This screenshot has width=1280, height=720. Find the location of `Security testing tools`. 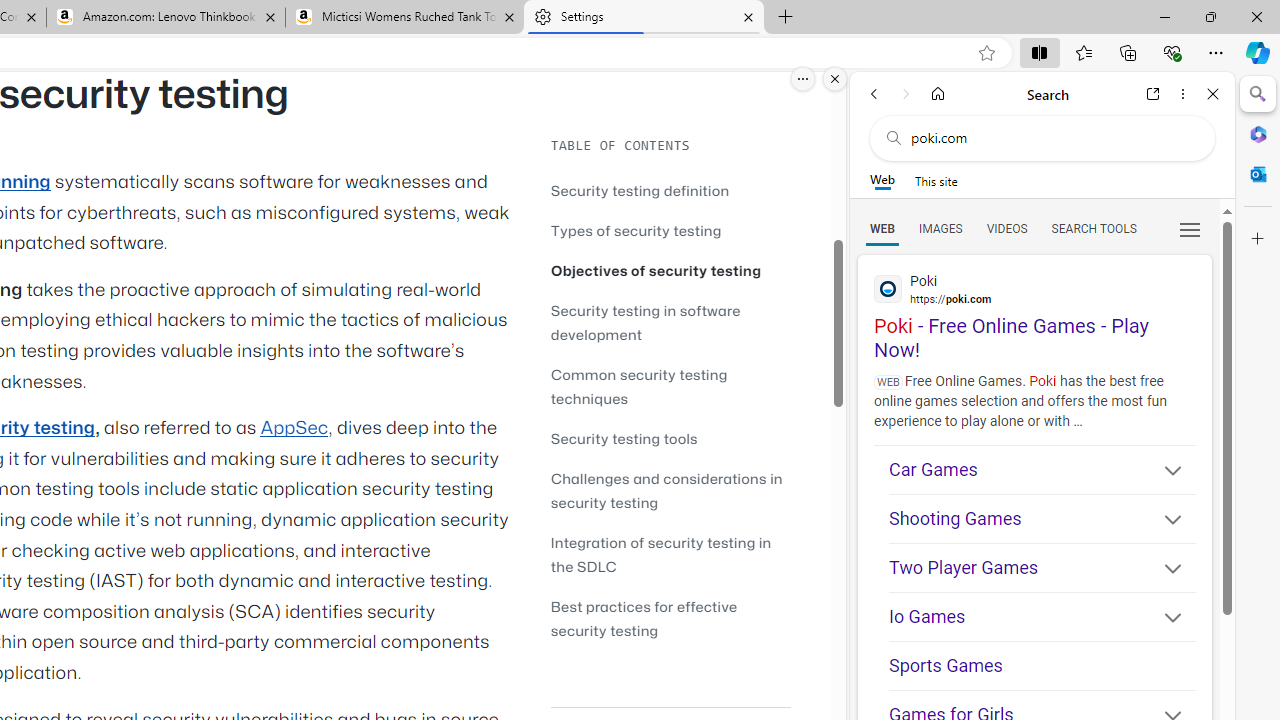

Security testing tools is located at coordinates (624, 438).